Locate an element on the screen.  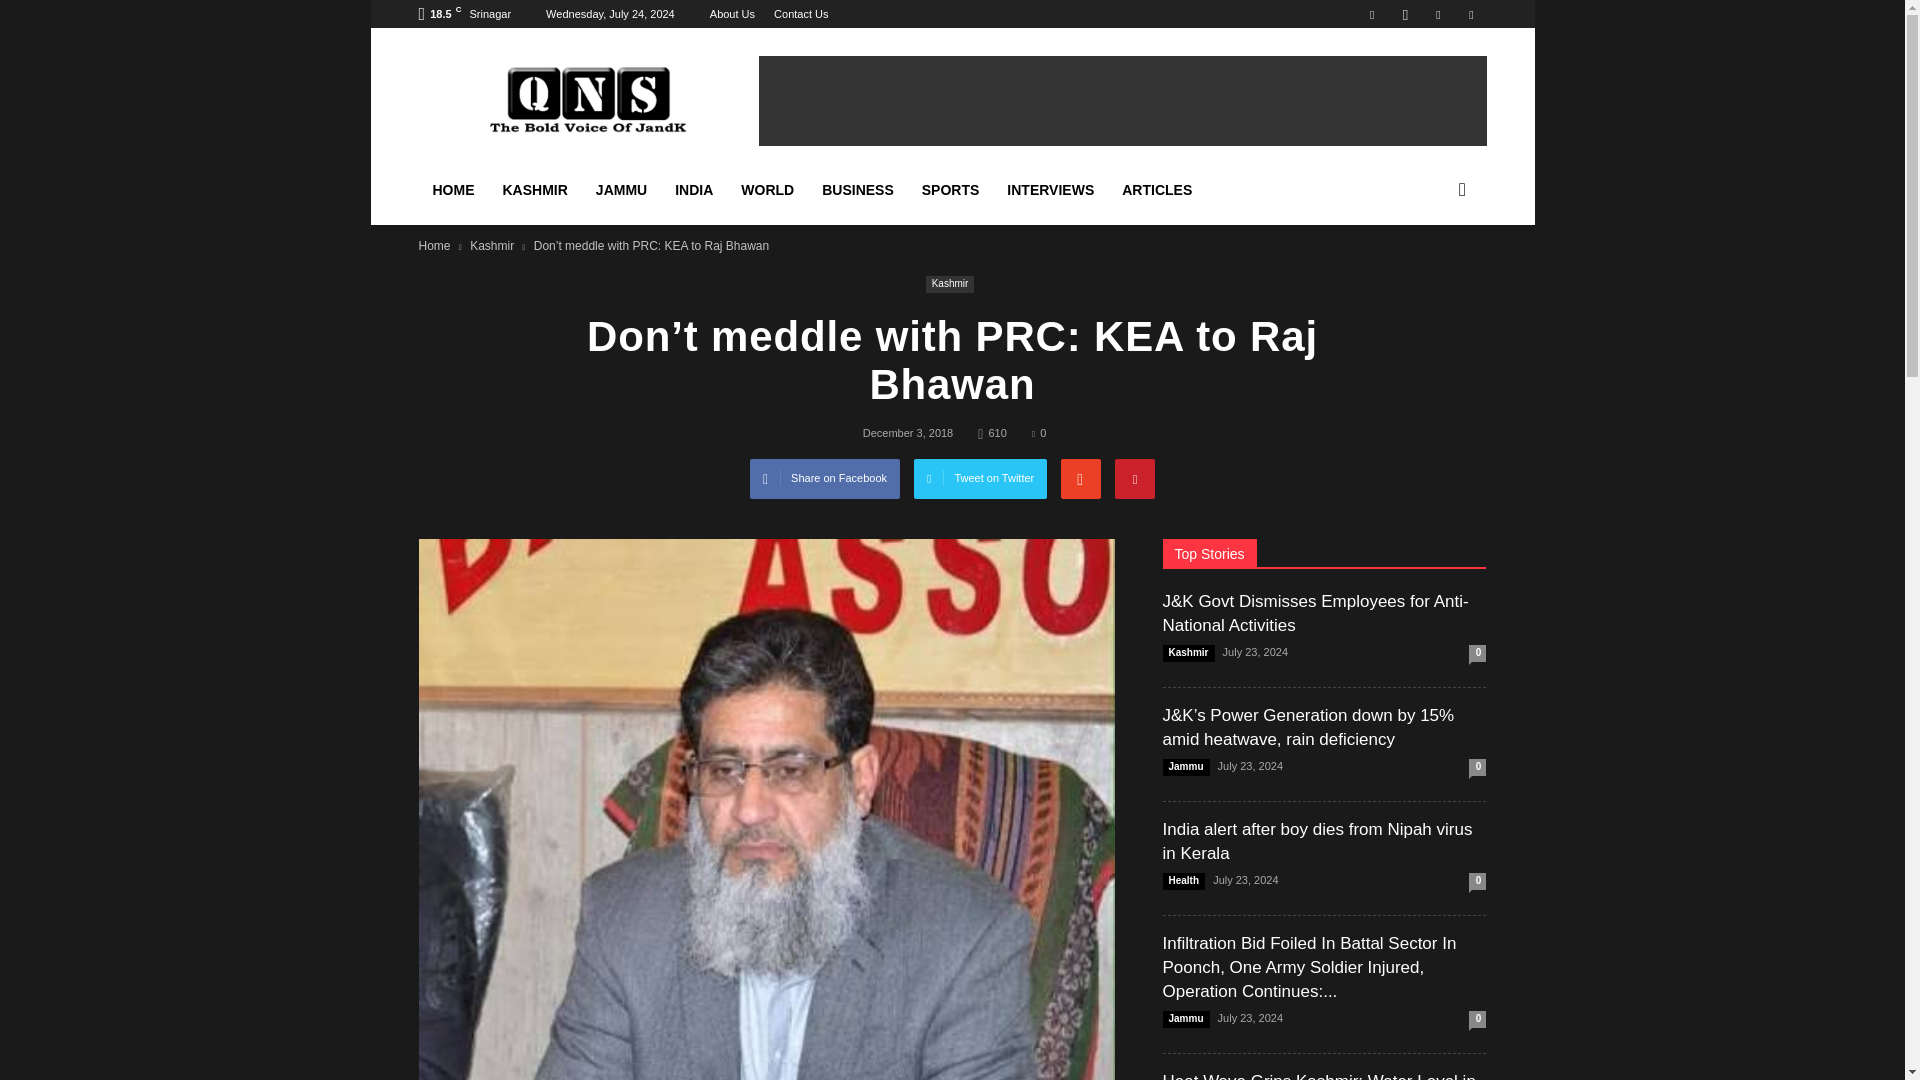
JAMMU is located at coordinates (620, 190).